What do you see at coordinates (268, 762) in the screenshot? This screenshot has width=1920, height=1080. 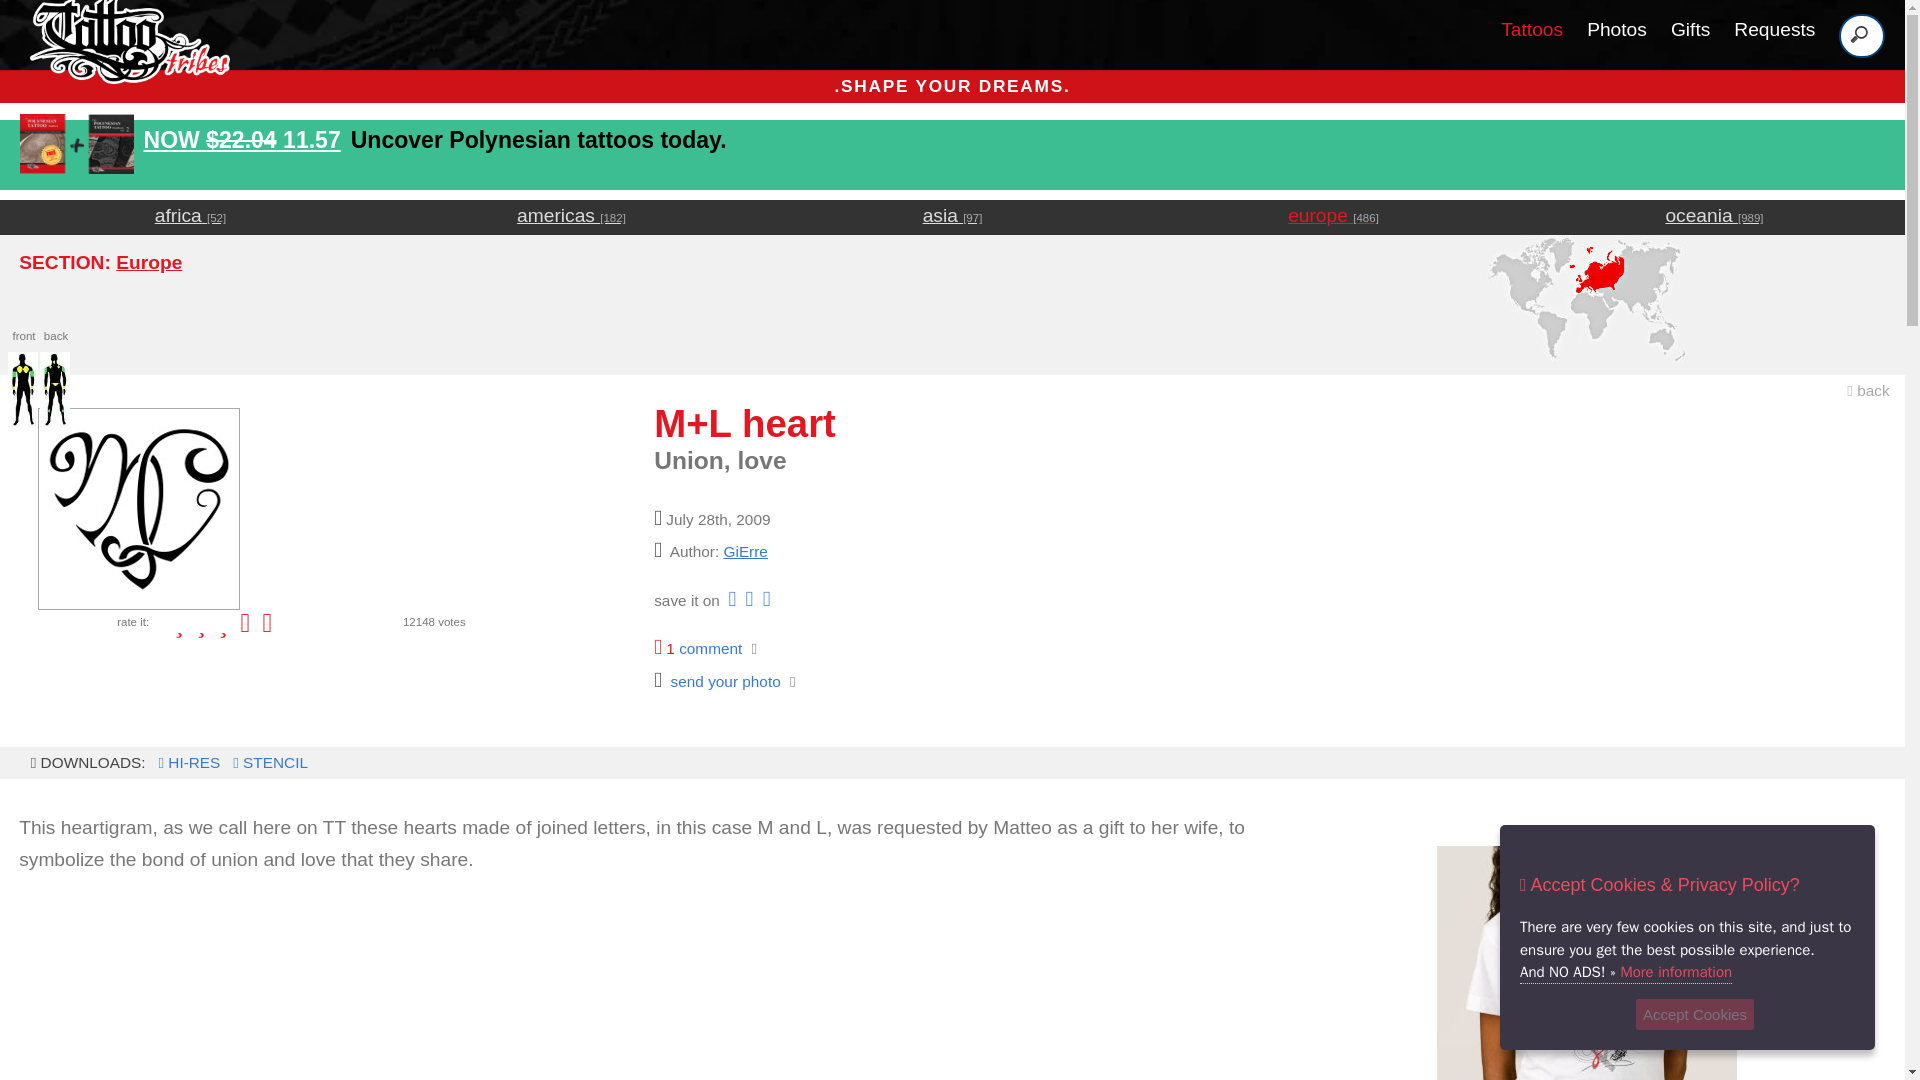 I see `  STENCIL` at bounding box center [268, 762].